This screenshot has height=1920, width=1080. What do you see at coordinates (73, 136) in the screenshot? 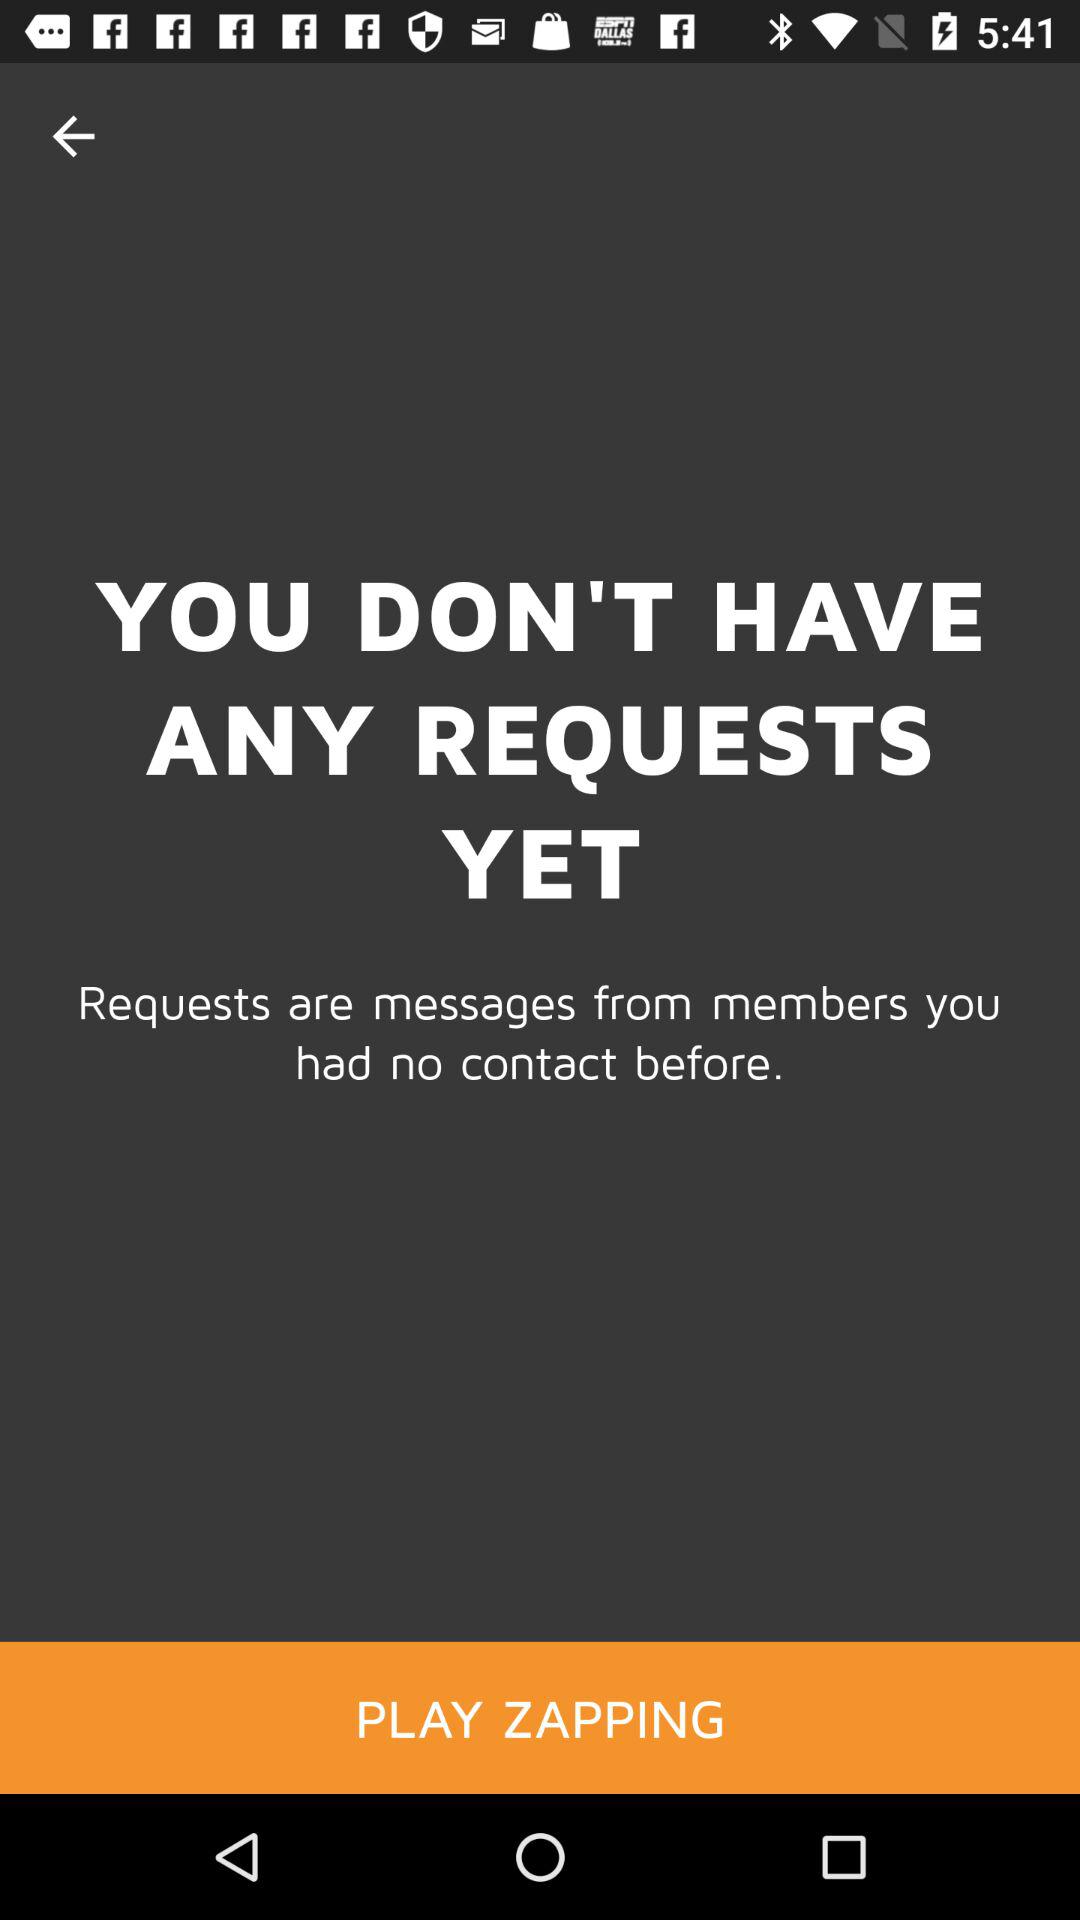
I see `choose item above you don t icon` at bounding box center [73, 136].